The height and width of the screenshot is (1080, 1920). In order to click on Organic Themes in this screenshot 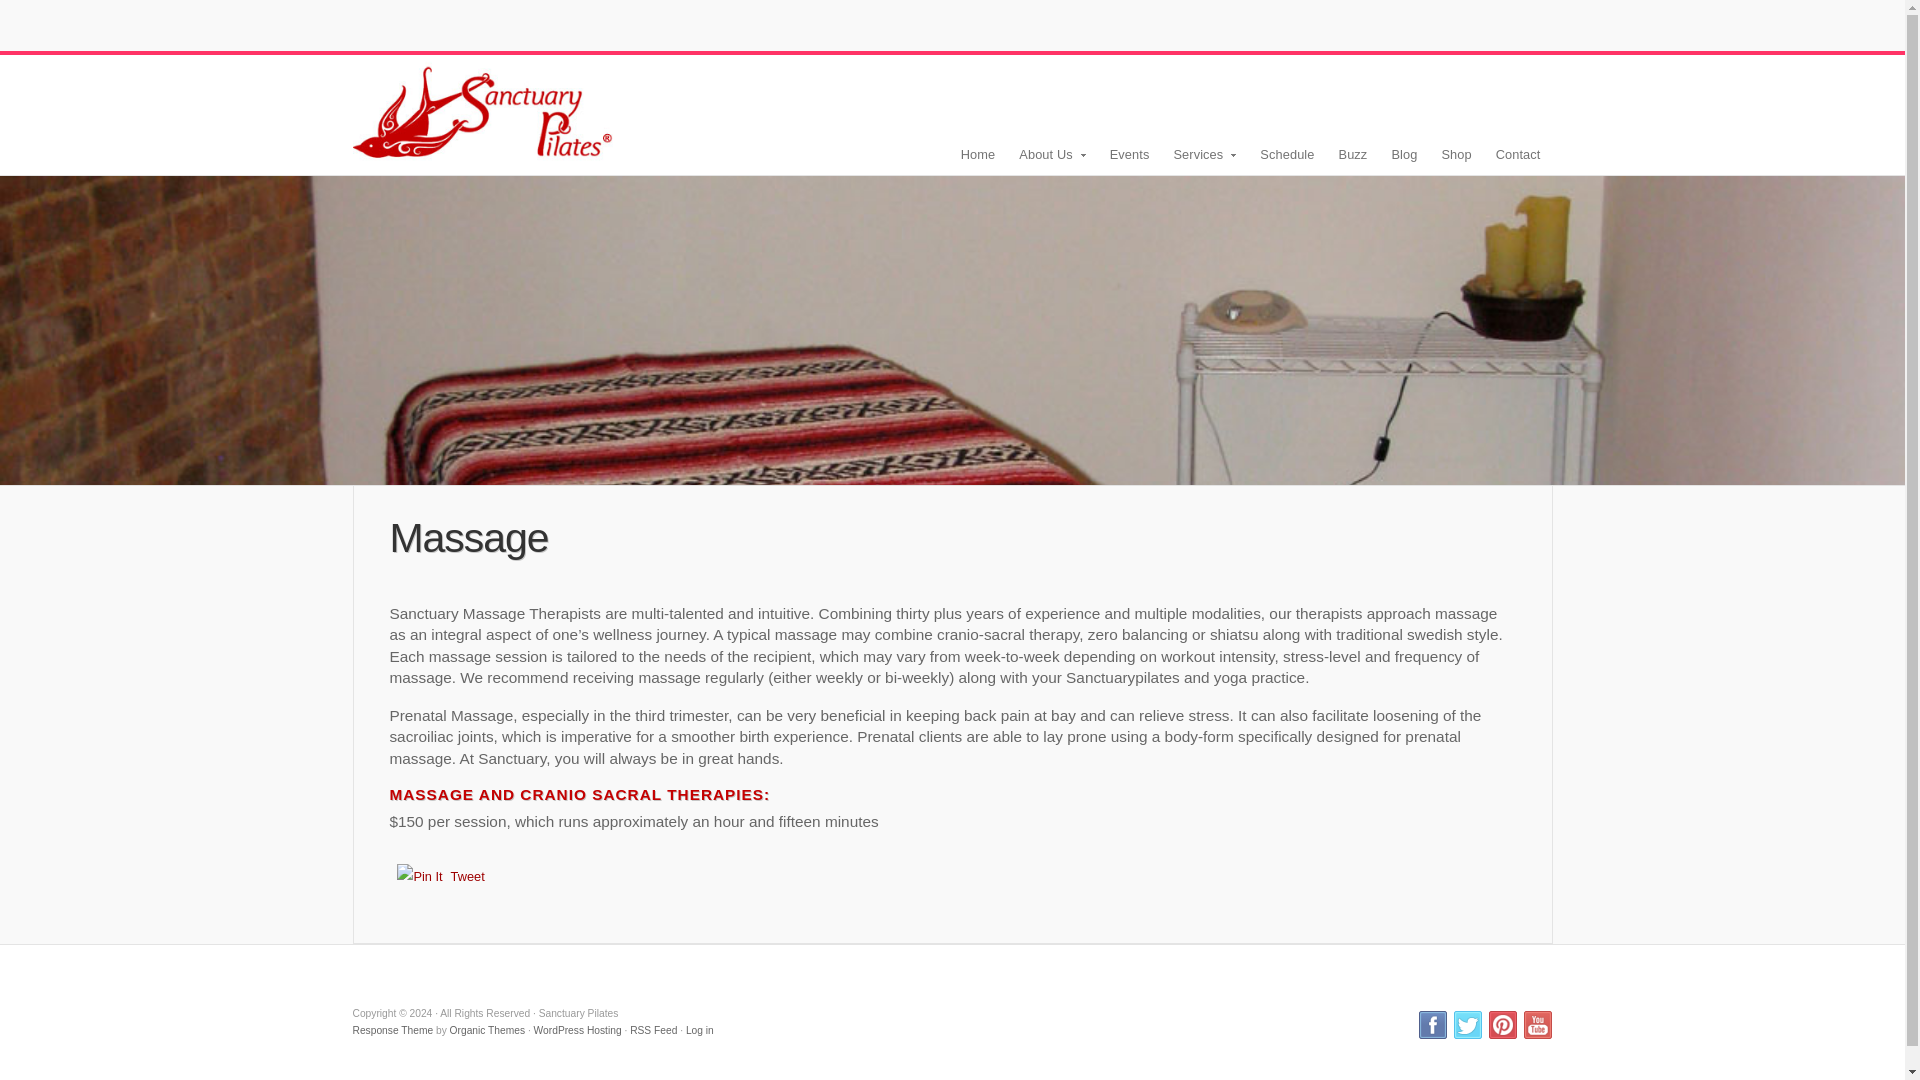, I will do `click(486, 1030)`.